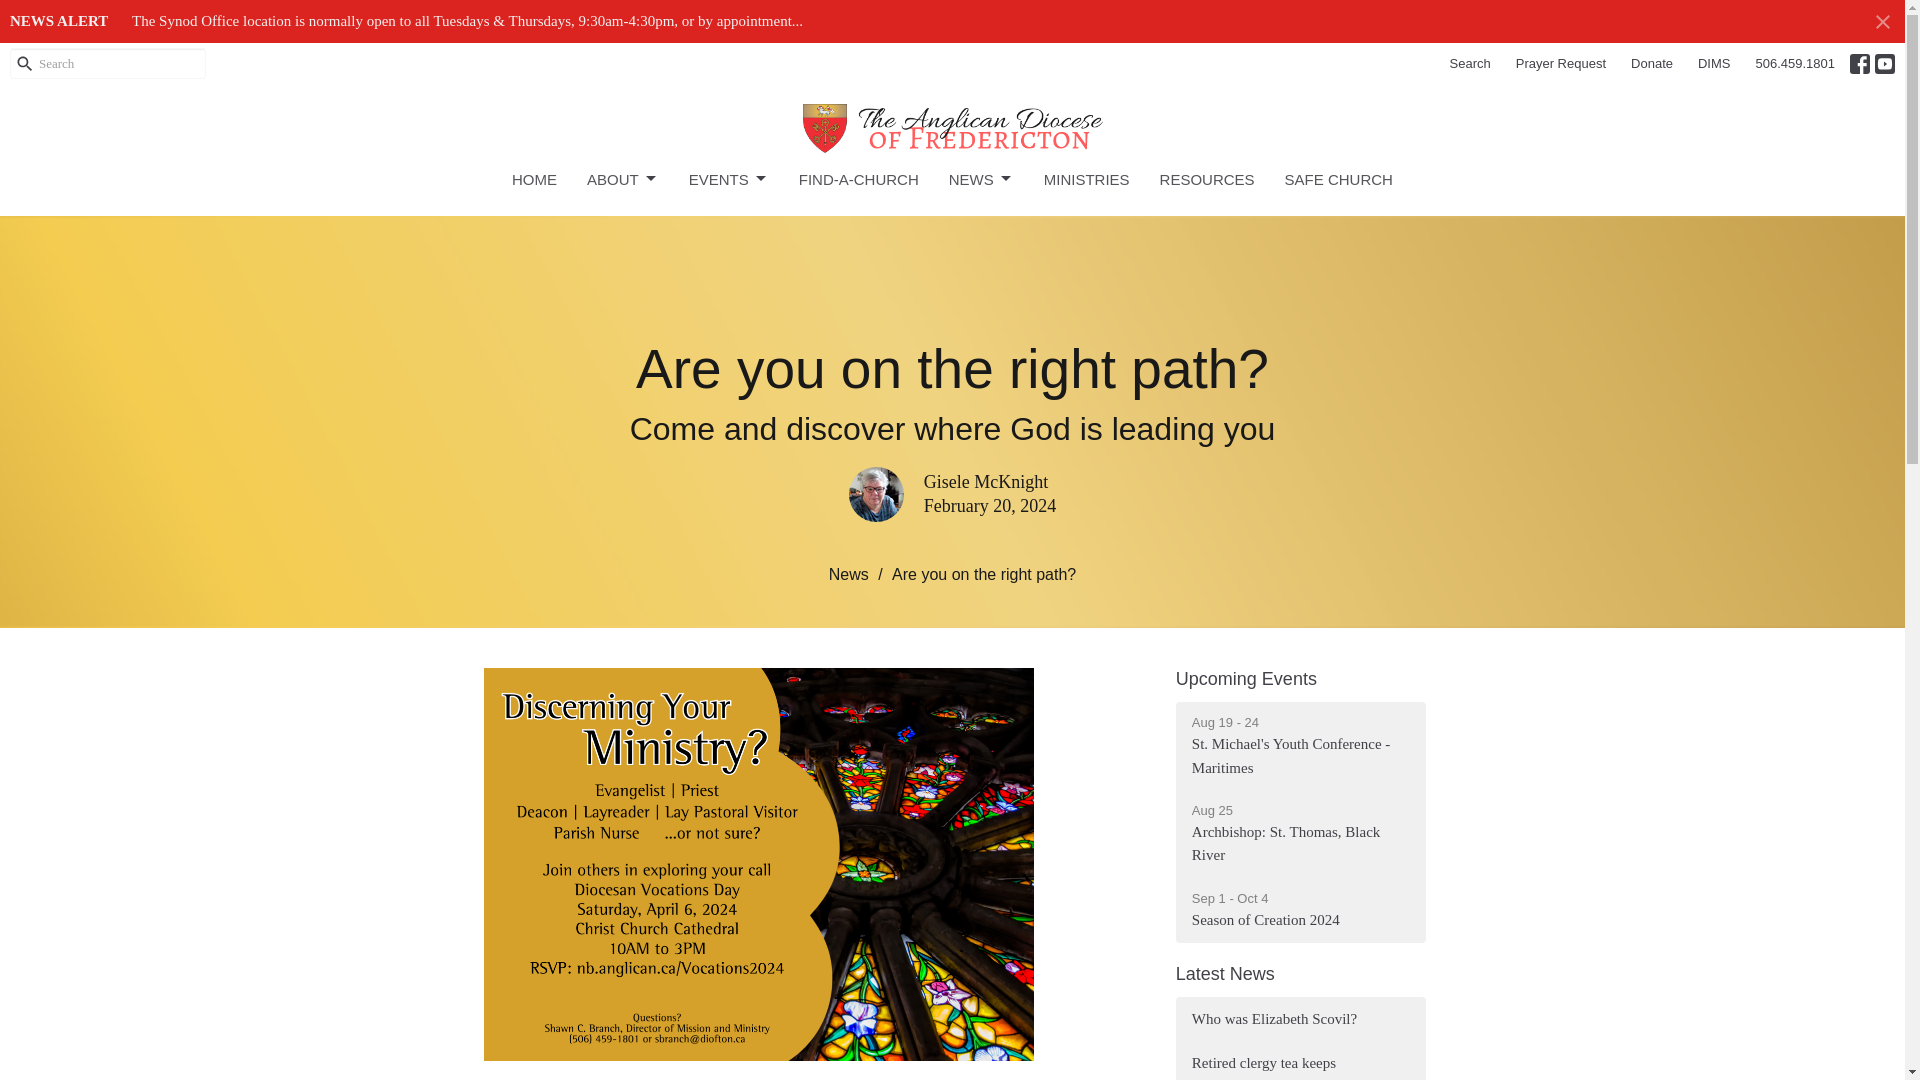 The height and width of the screenshot is (1080, 1920). What do you see at coordinates (1246, 678) in the screenshot?
I see `Search` at bounding box center [1246, 678].